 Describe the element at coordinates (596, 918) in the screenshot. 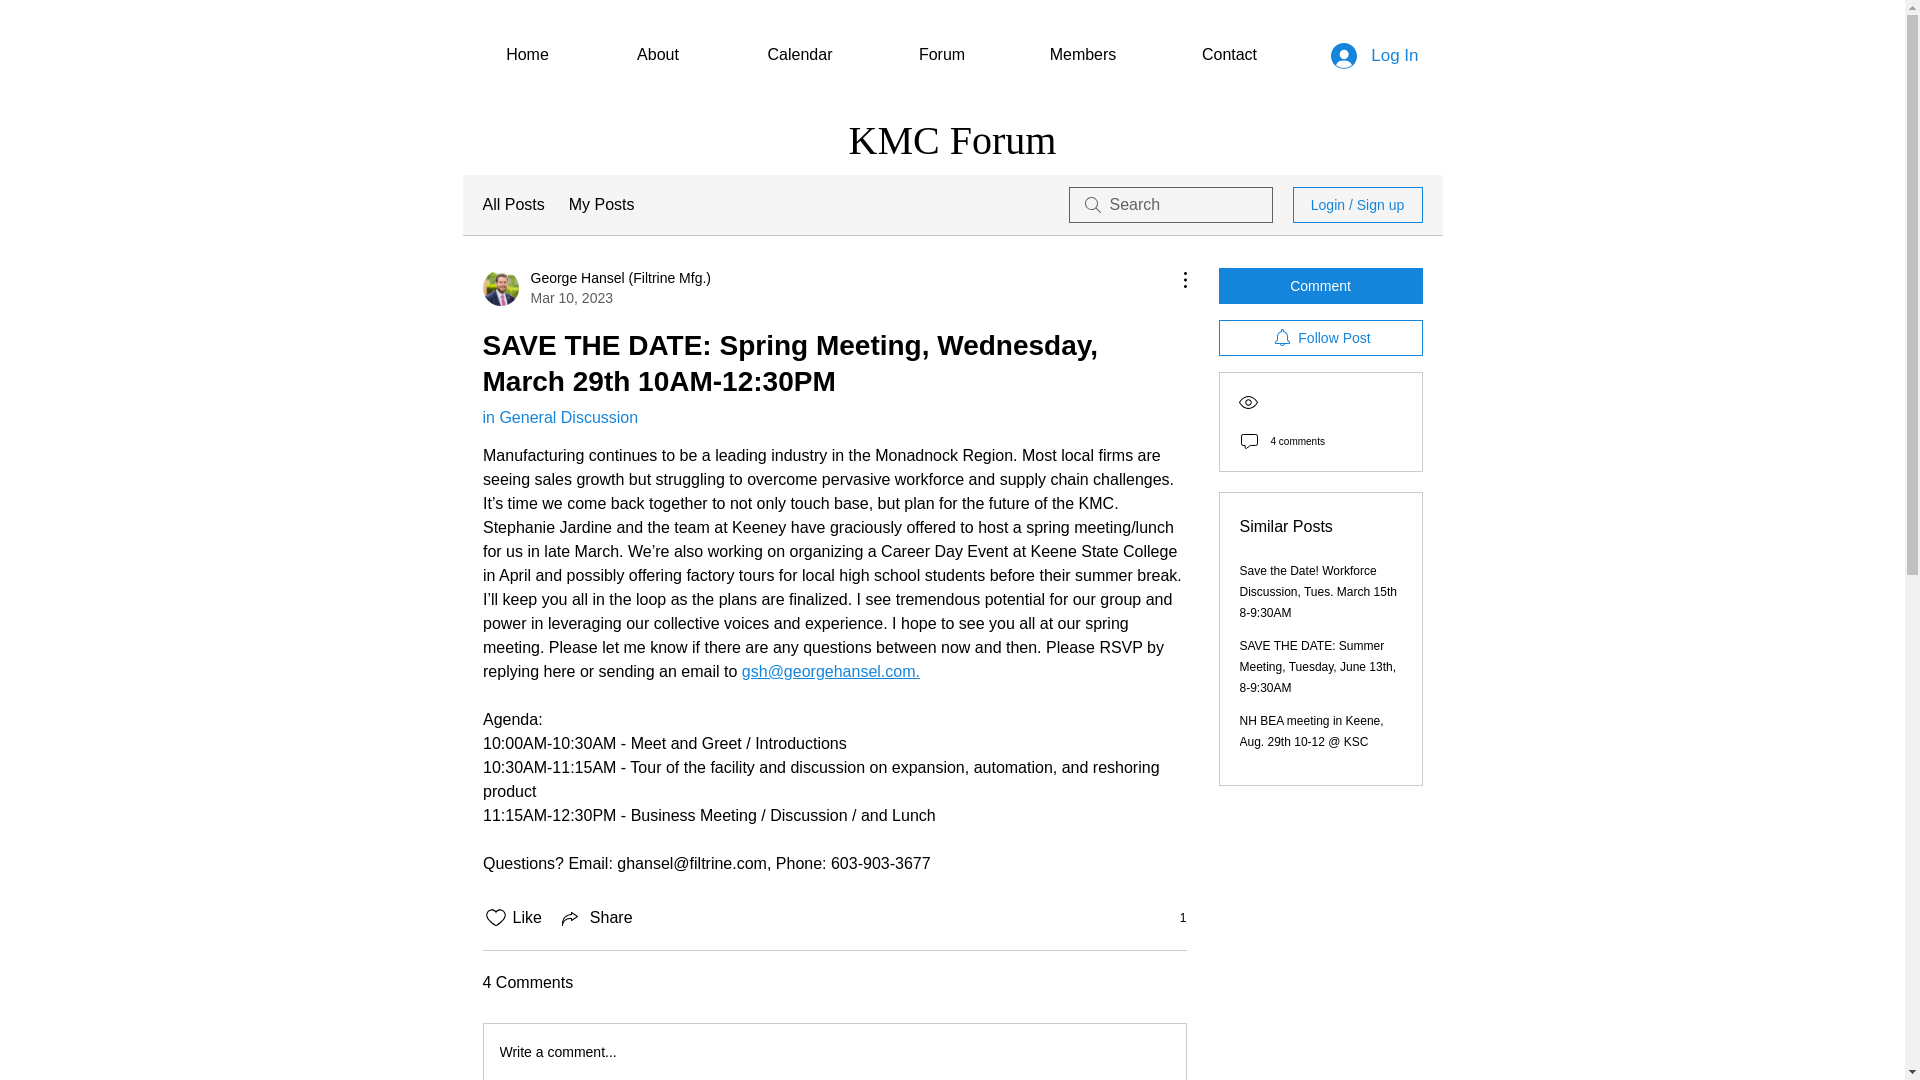

I see `Share` at that location.